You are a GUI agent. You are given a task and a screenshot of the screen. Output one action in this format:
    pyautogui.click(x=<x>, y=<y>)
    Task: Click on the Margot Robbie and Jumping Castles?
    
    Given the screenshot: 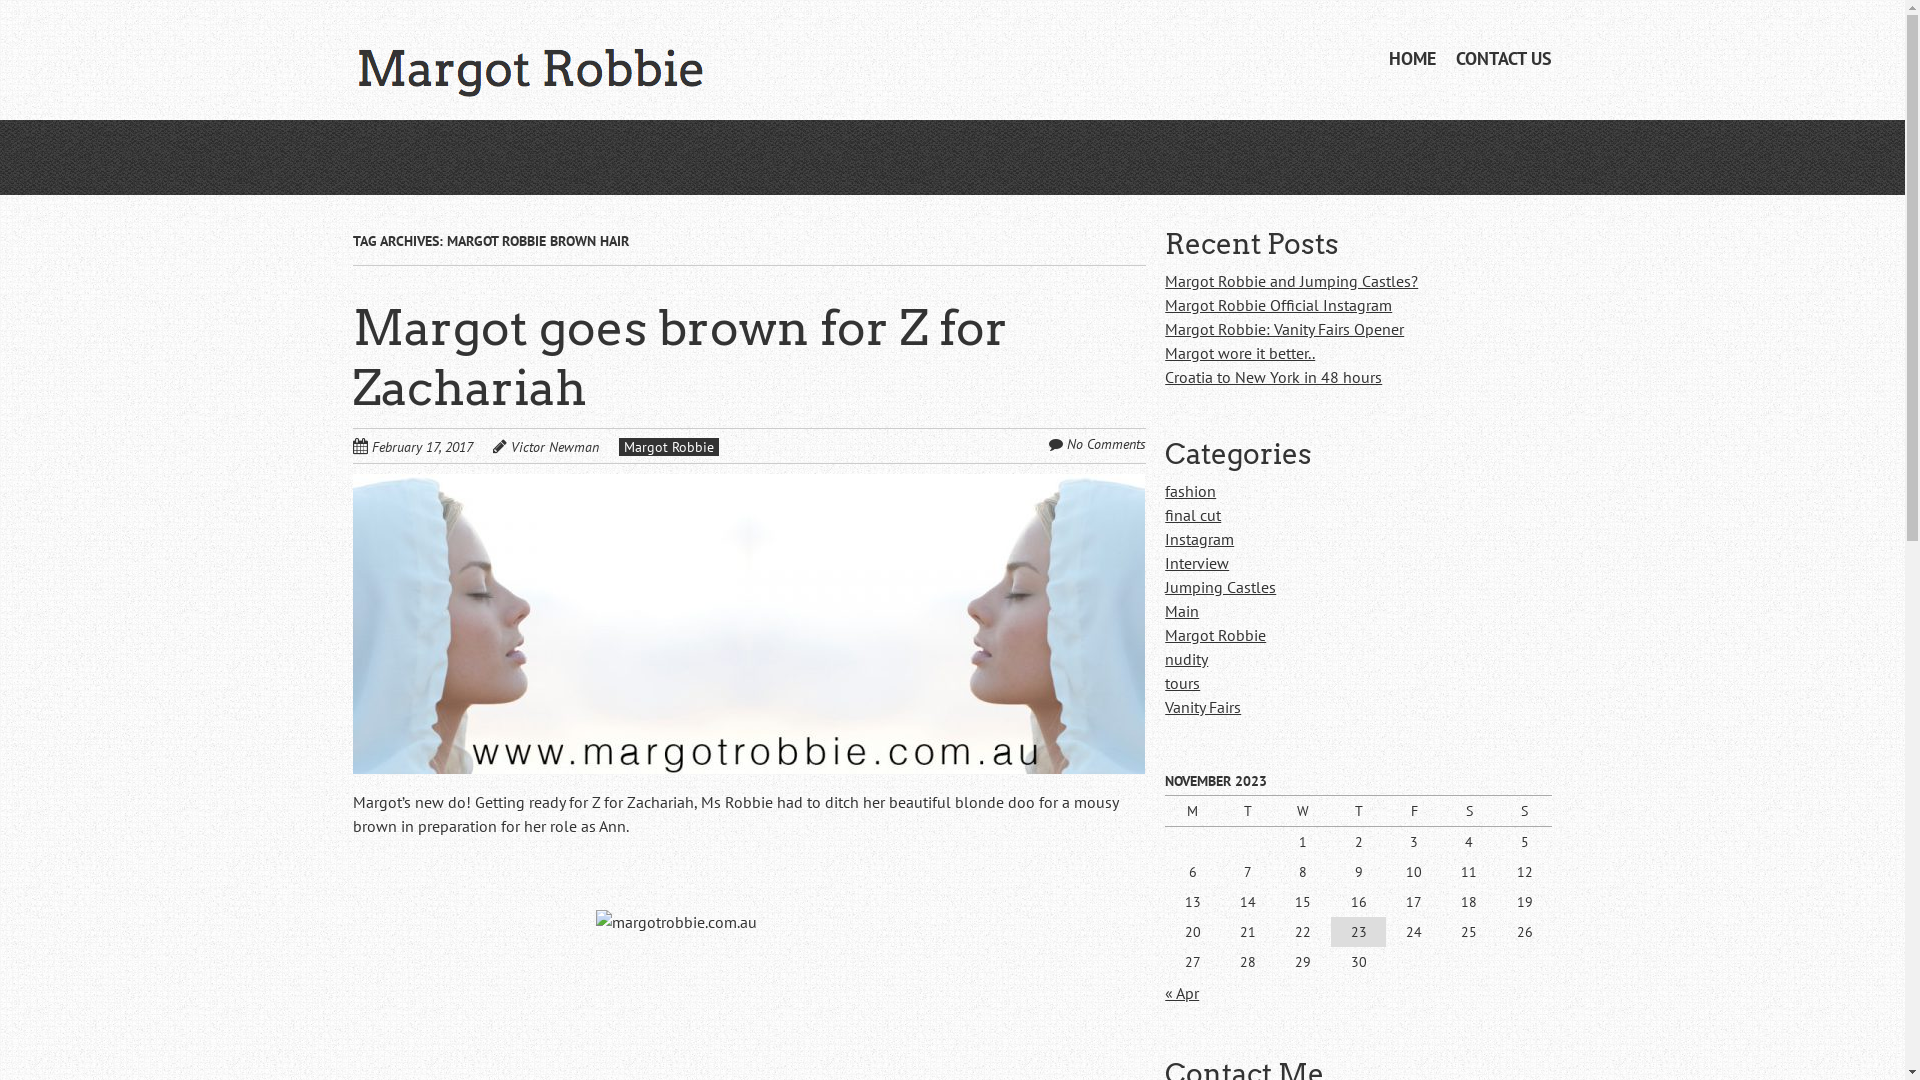 What is the action you would take?
    pyautogui.click(x=1292, y=281)
    